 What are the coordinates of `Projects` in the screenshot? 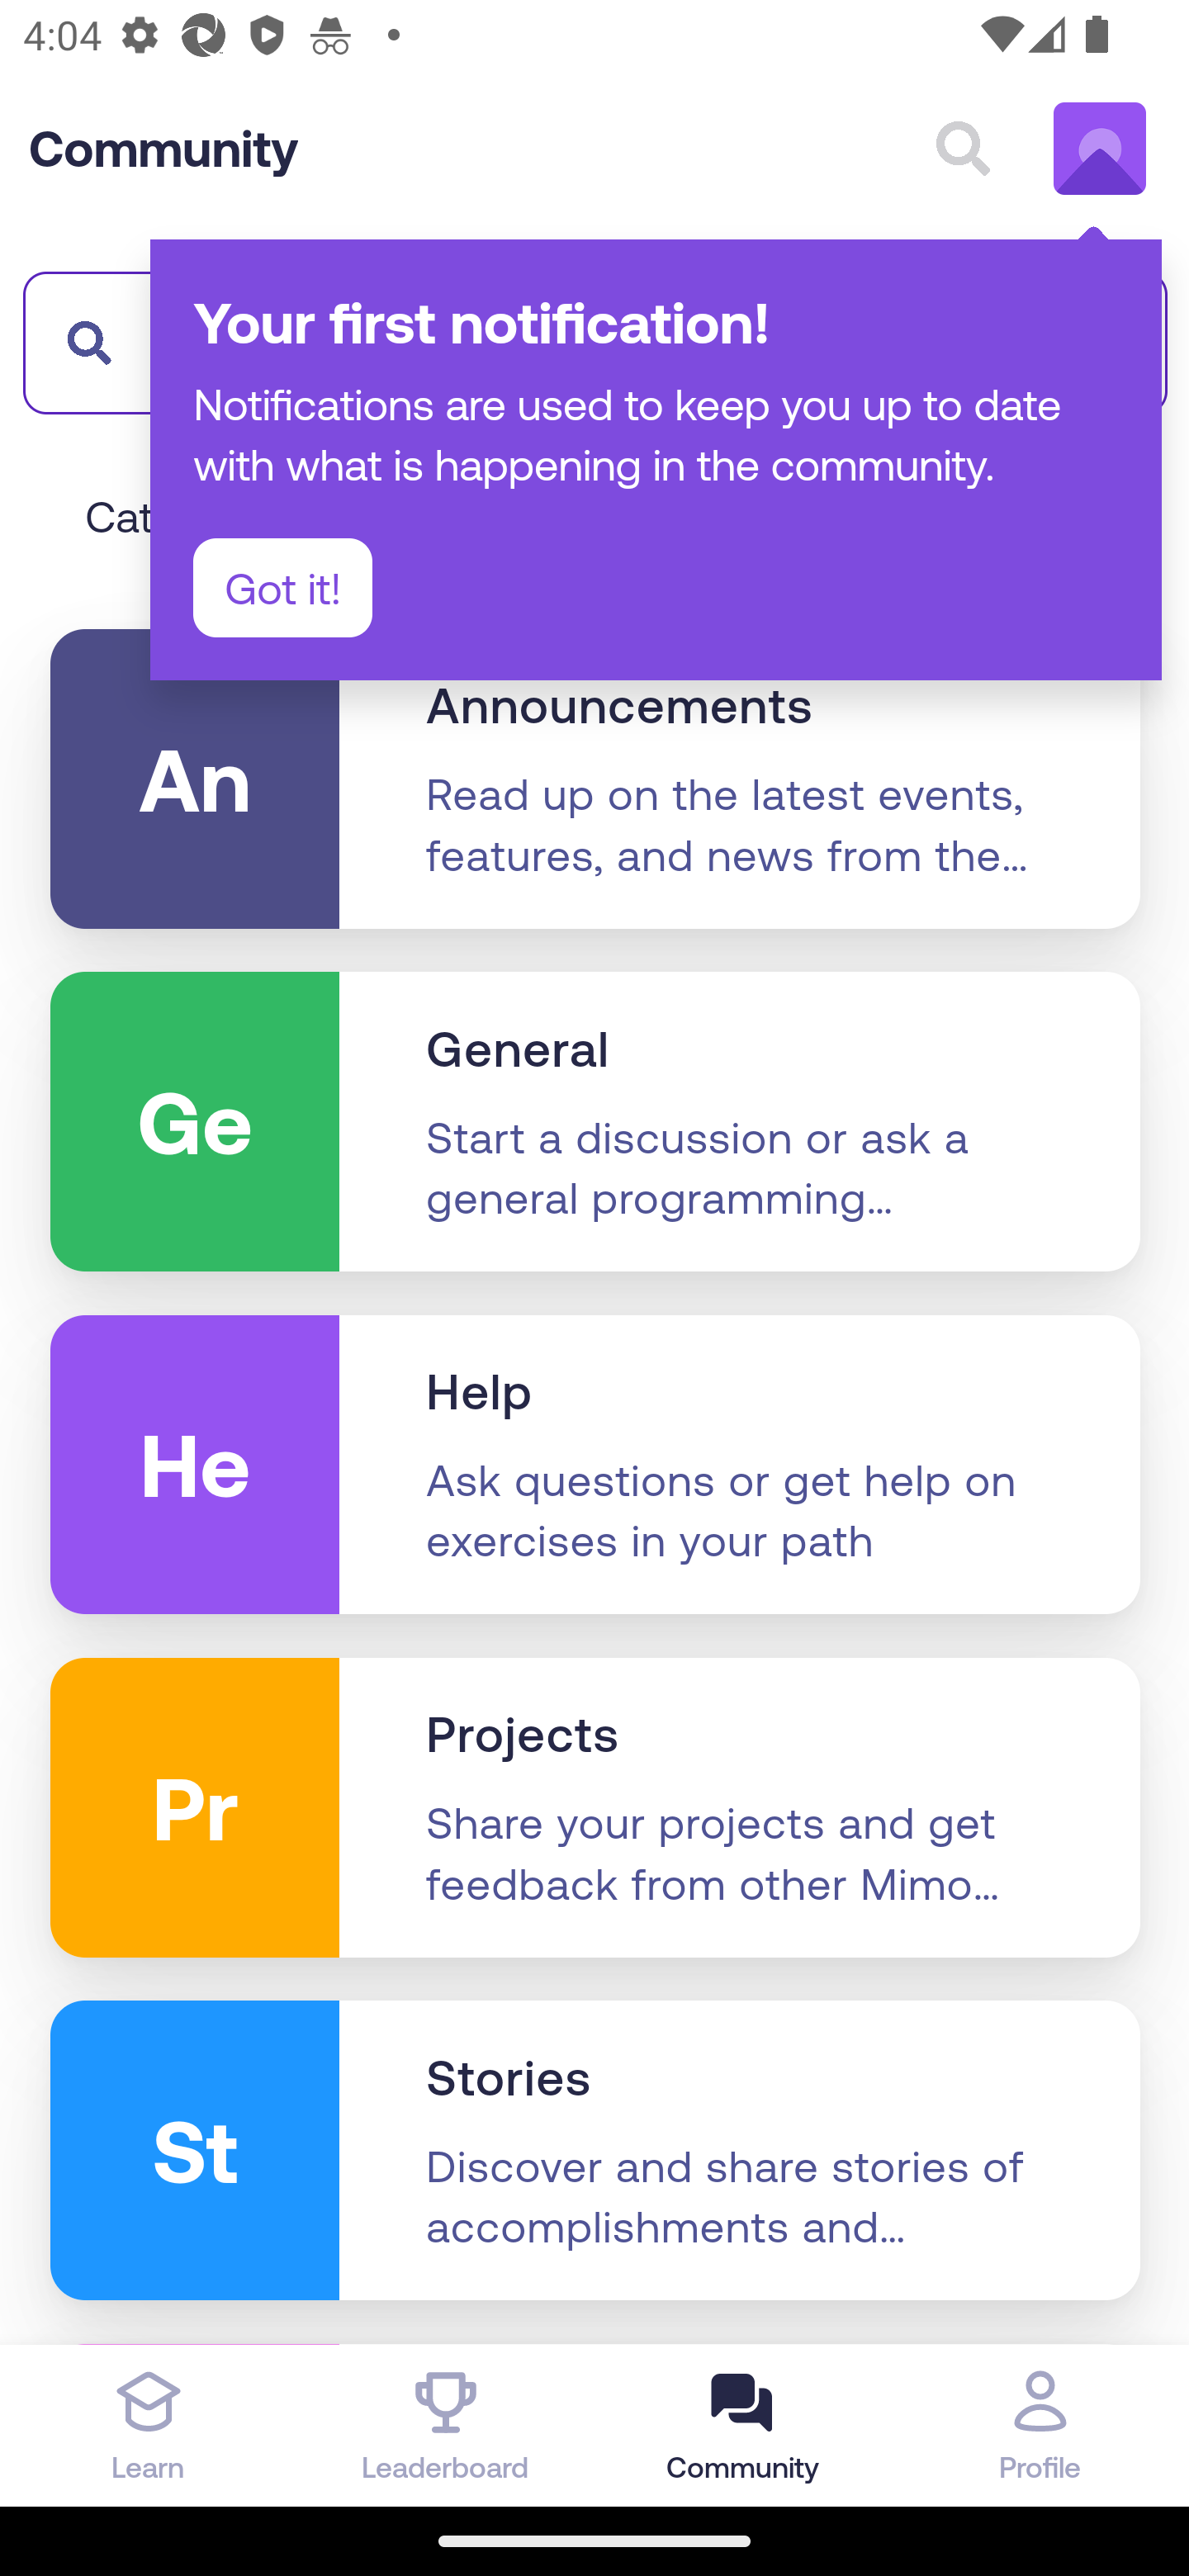 It's located at (522, 1735).